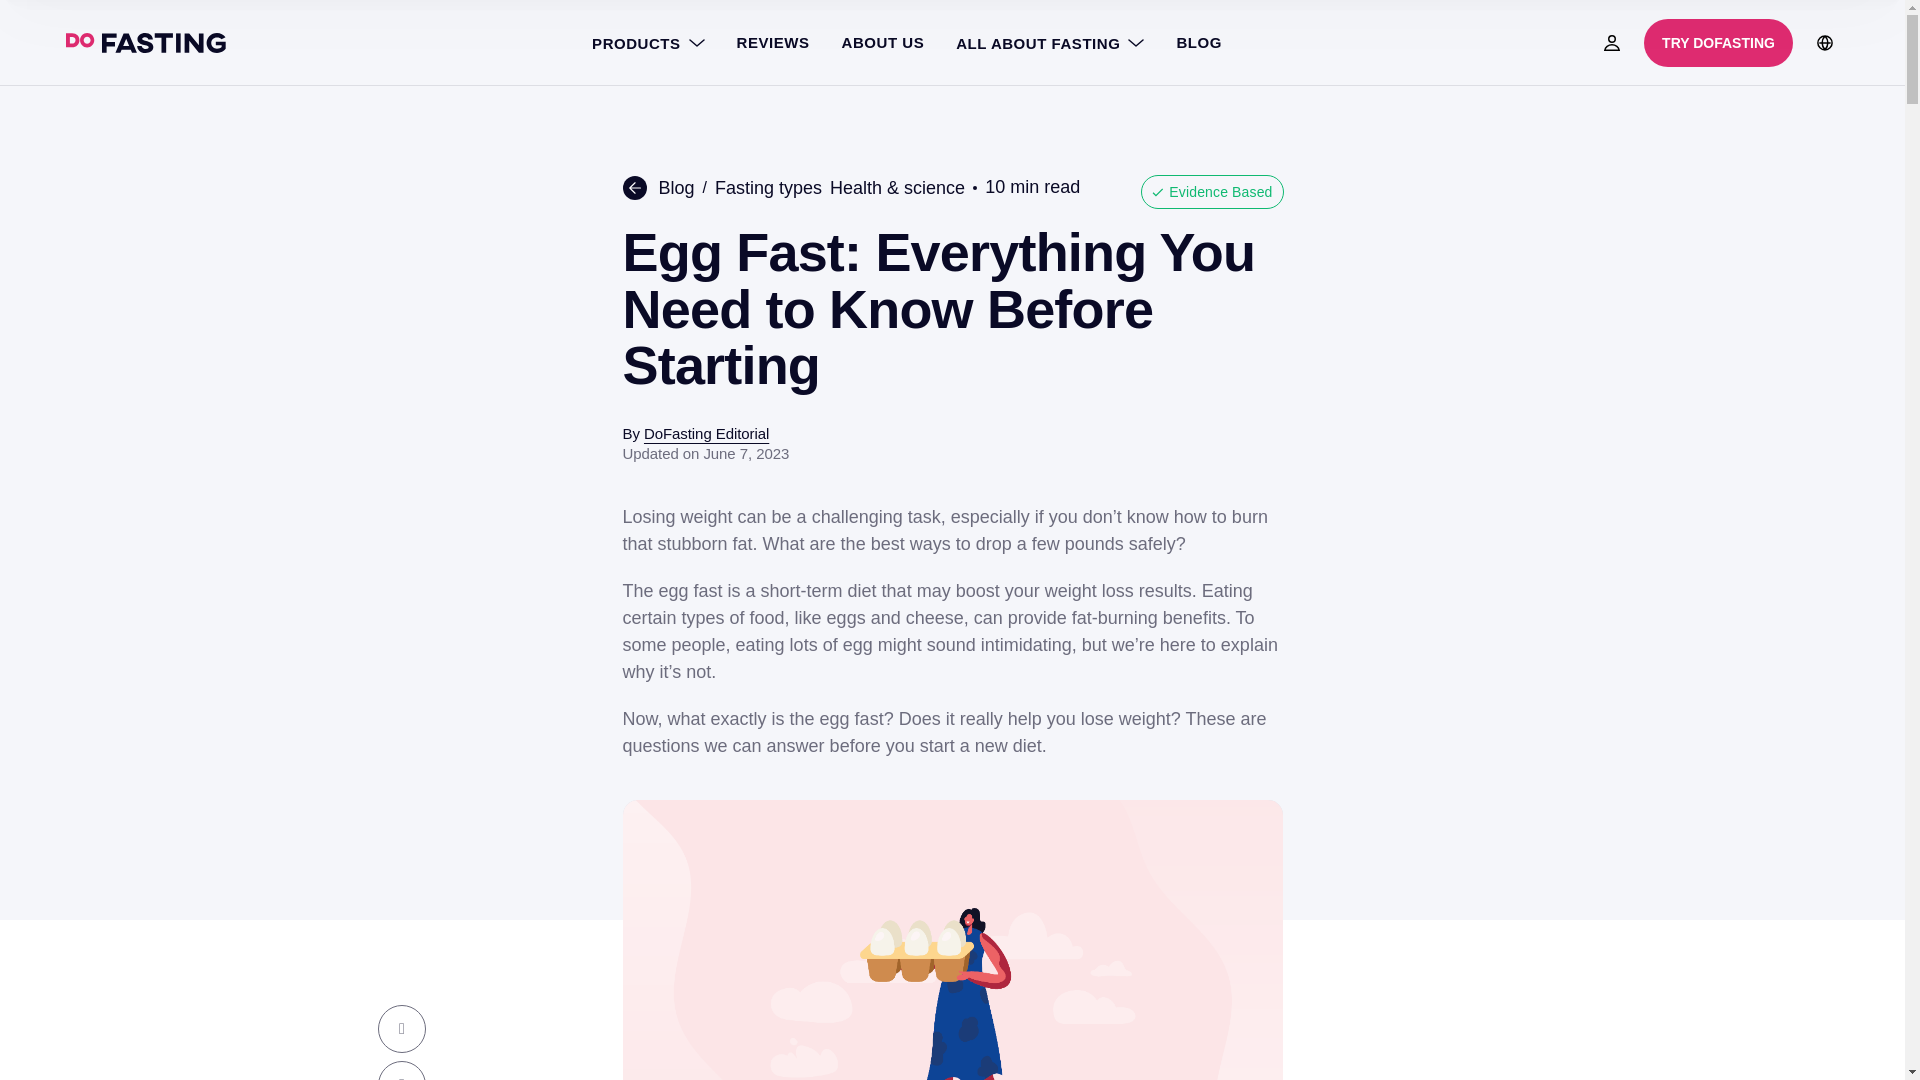 This screenshot has height=1080, width=1920. I want to click on REVIEWS, so click(773, 42).